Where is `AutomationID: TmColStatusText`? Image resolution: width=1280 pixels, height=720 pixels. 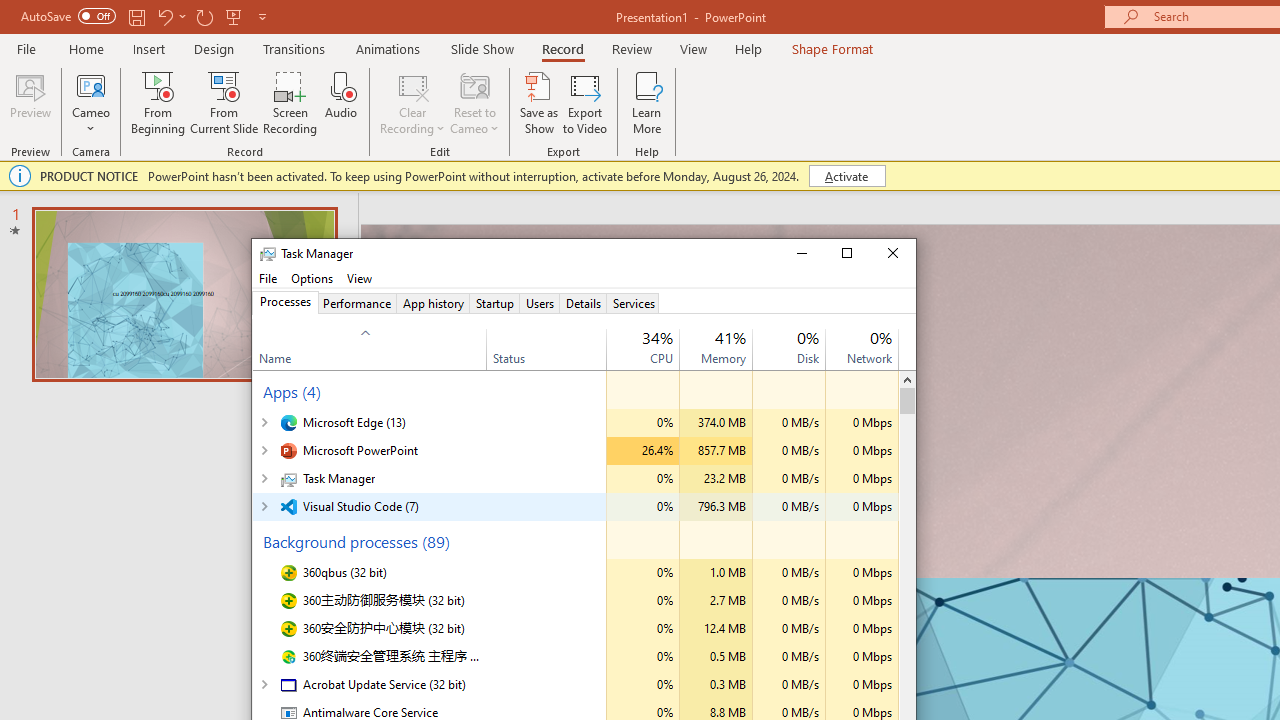 AutomationID: TmColStatusText is located at coordinates (490, 685).